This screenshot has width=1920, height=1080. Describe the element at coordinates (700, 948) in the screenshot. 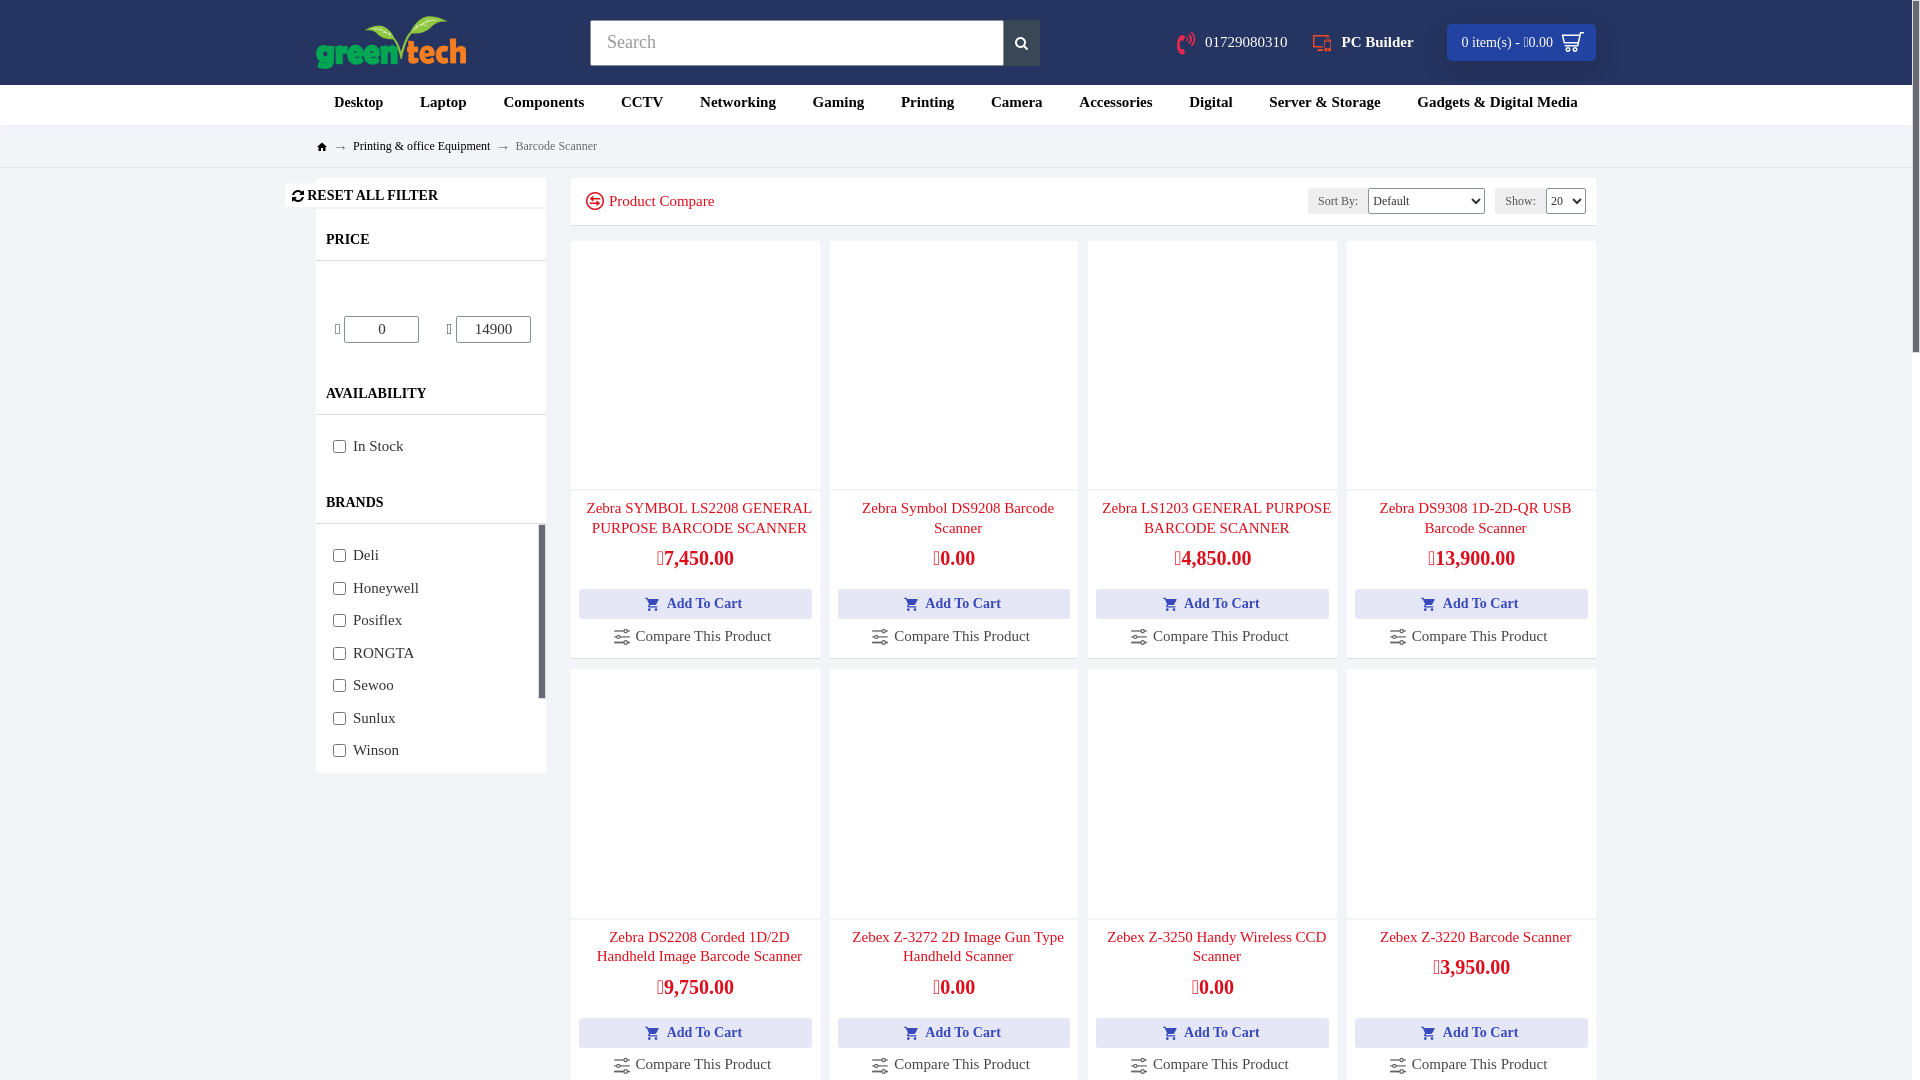

I see `Zebra DS2208 Corded 1D/2D Handheld Image Barcode Scanner` at that location.